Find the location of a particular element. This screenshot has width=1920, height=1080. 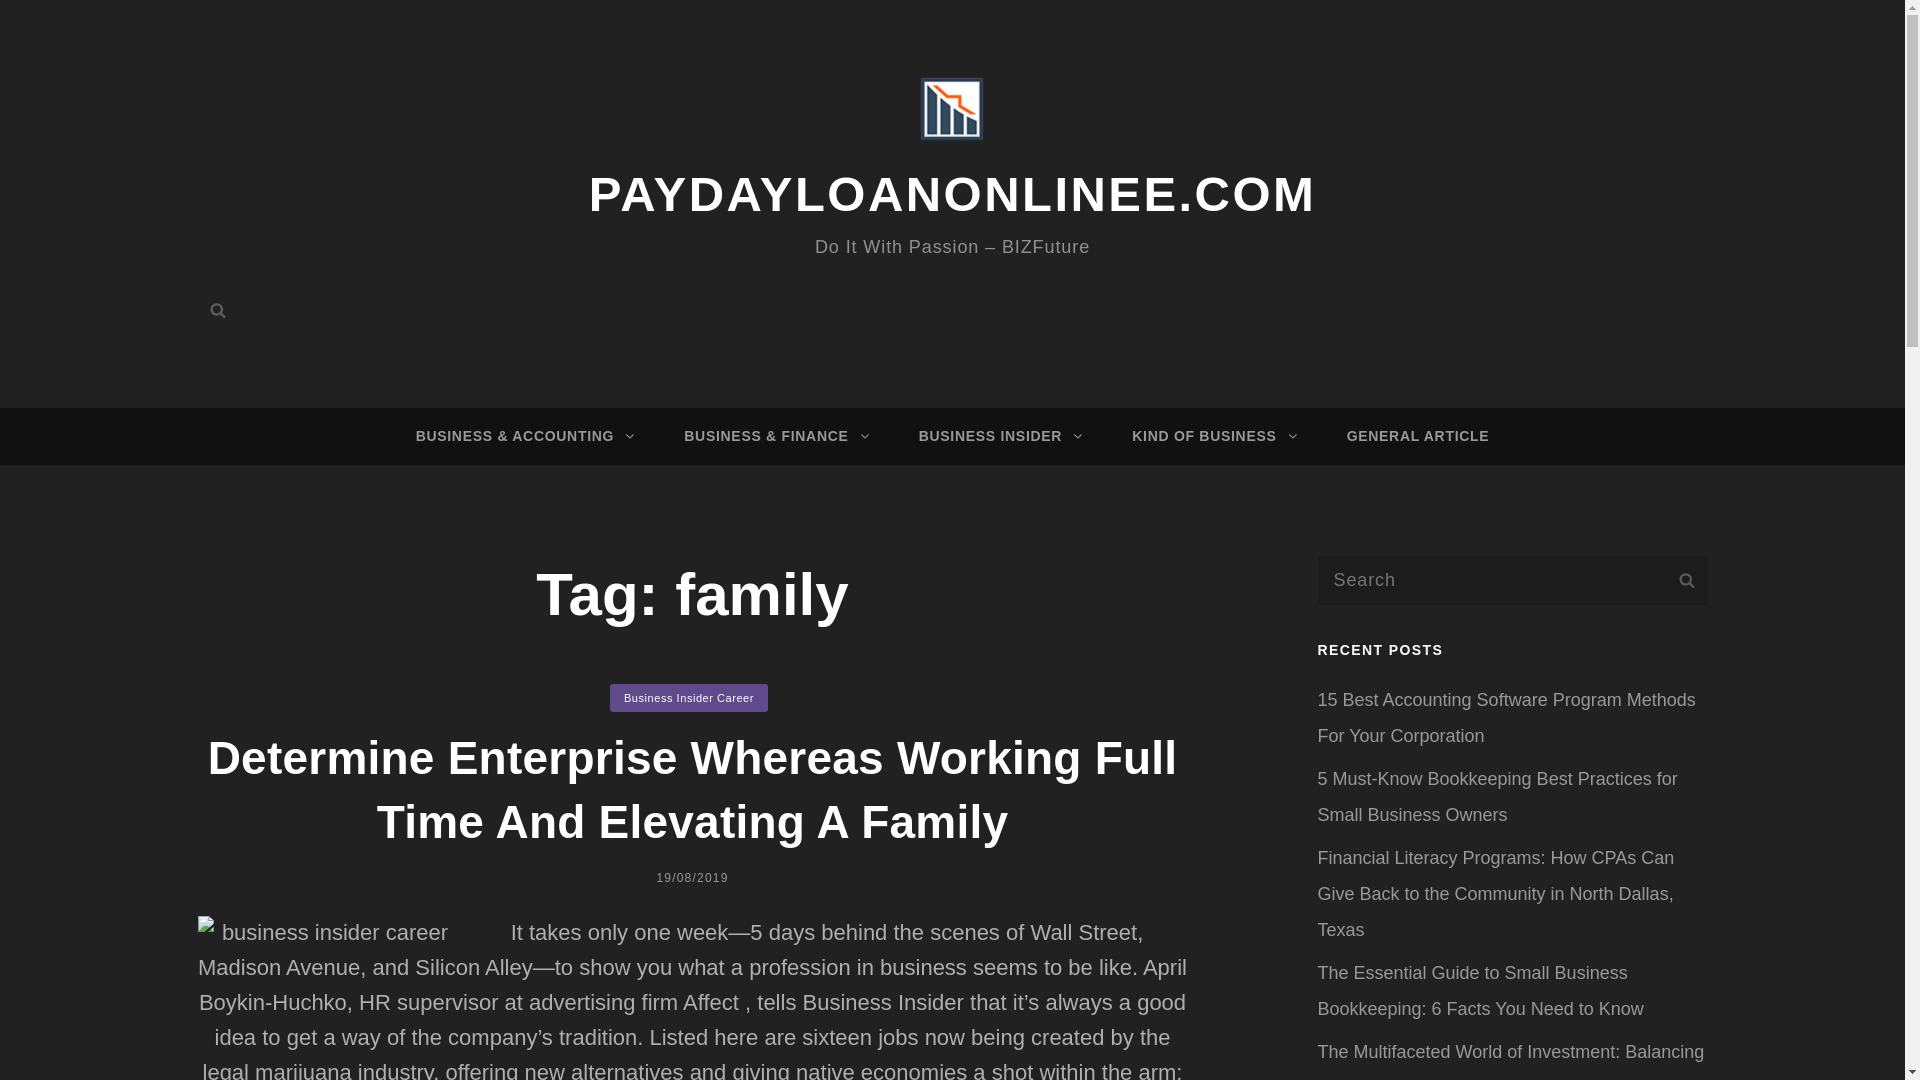

BUSINESS INSIDER is located at coordinates (997, 436).